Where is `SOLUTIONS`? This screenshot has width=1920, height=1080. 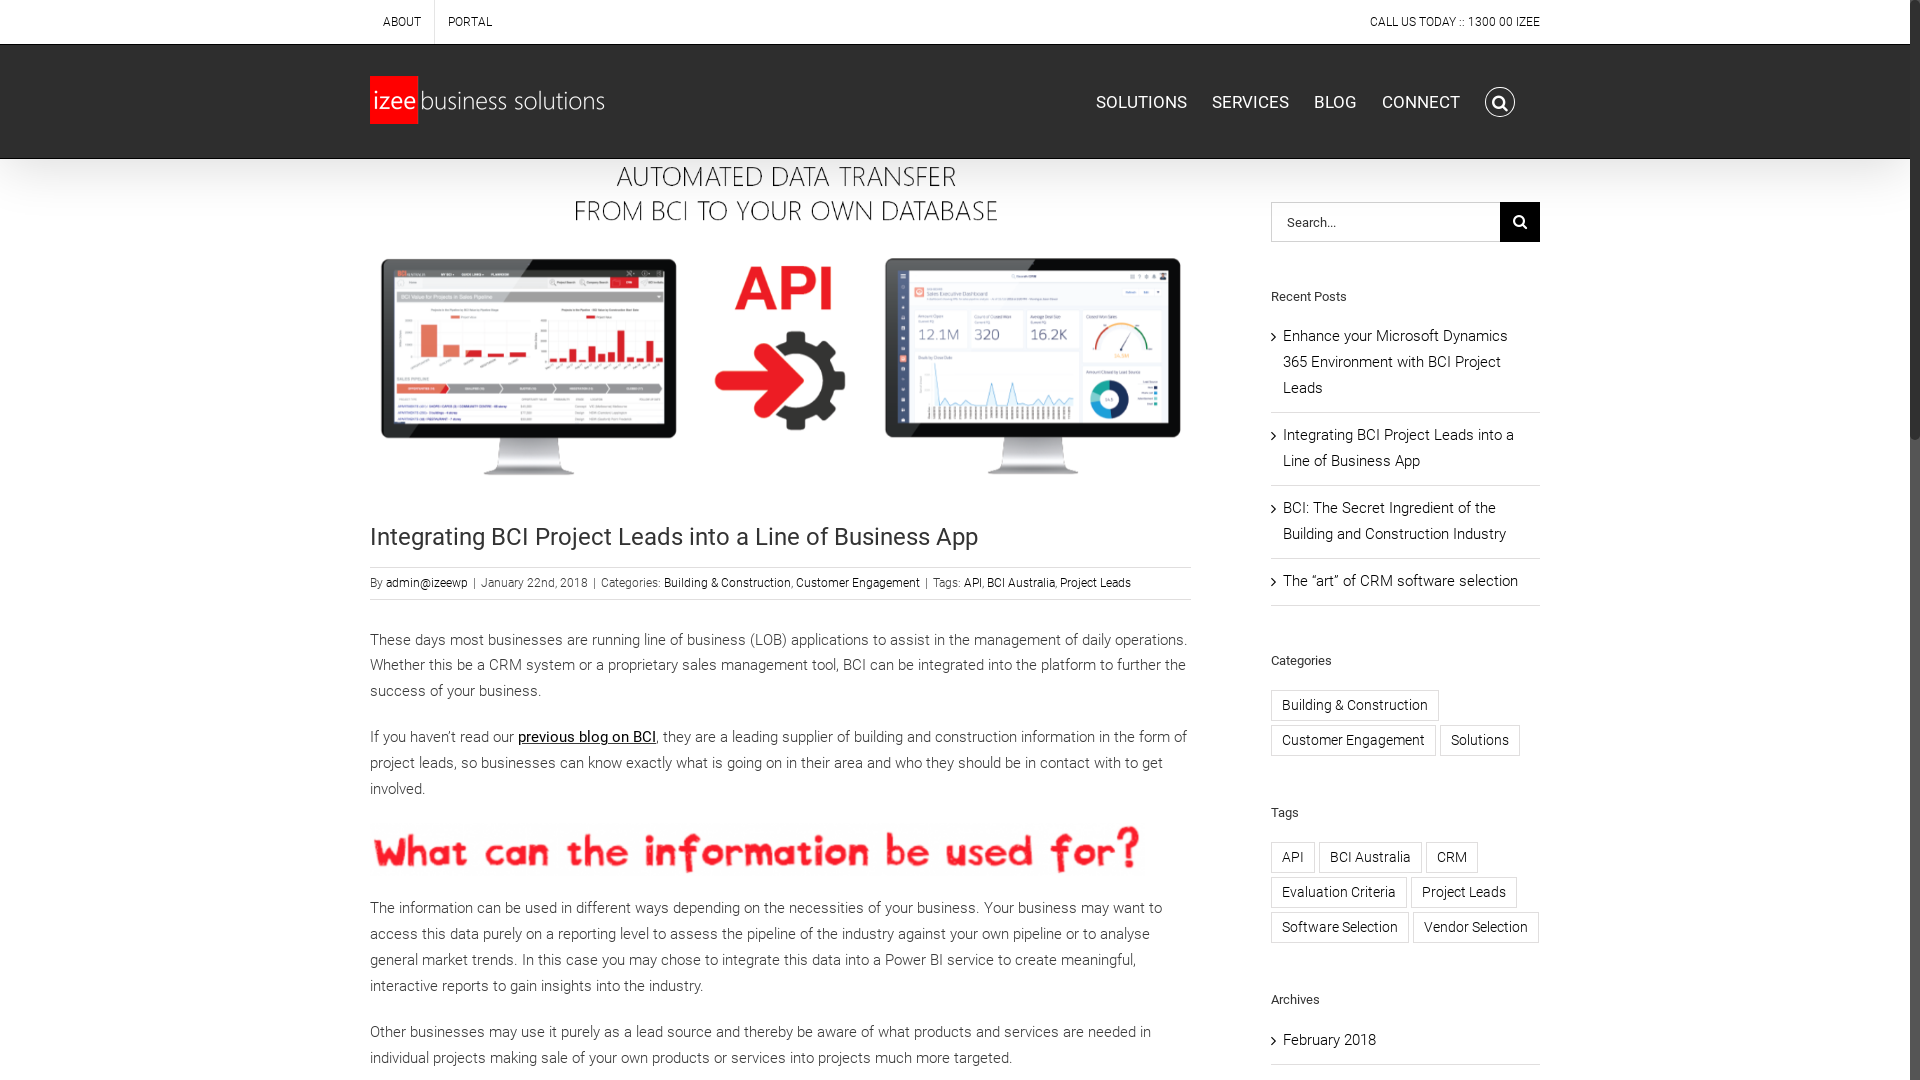
SOLUTIONS is located at coordinates (1142, 102).